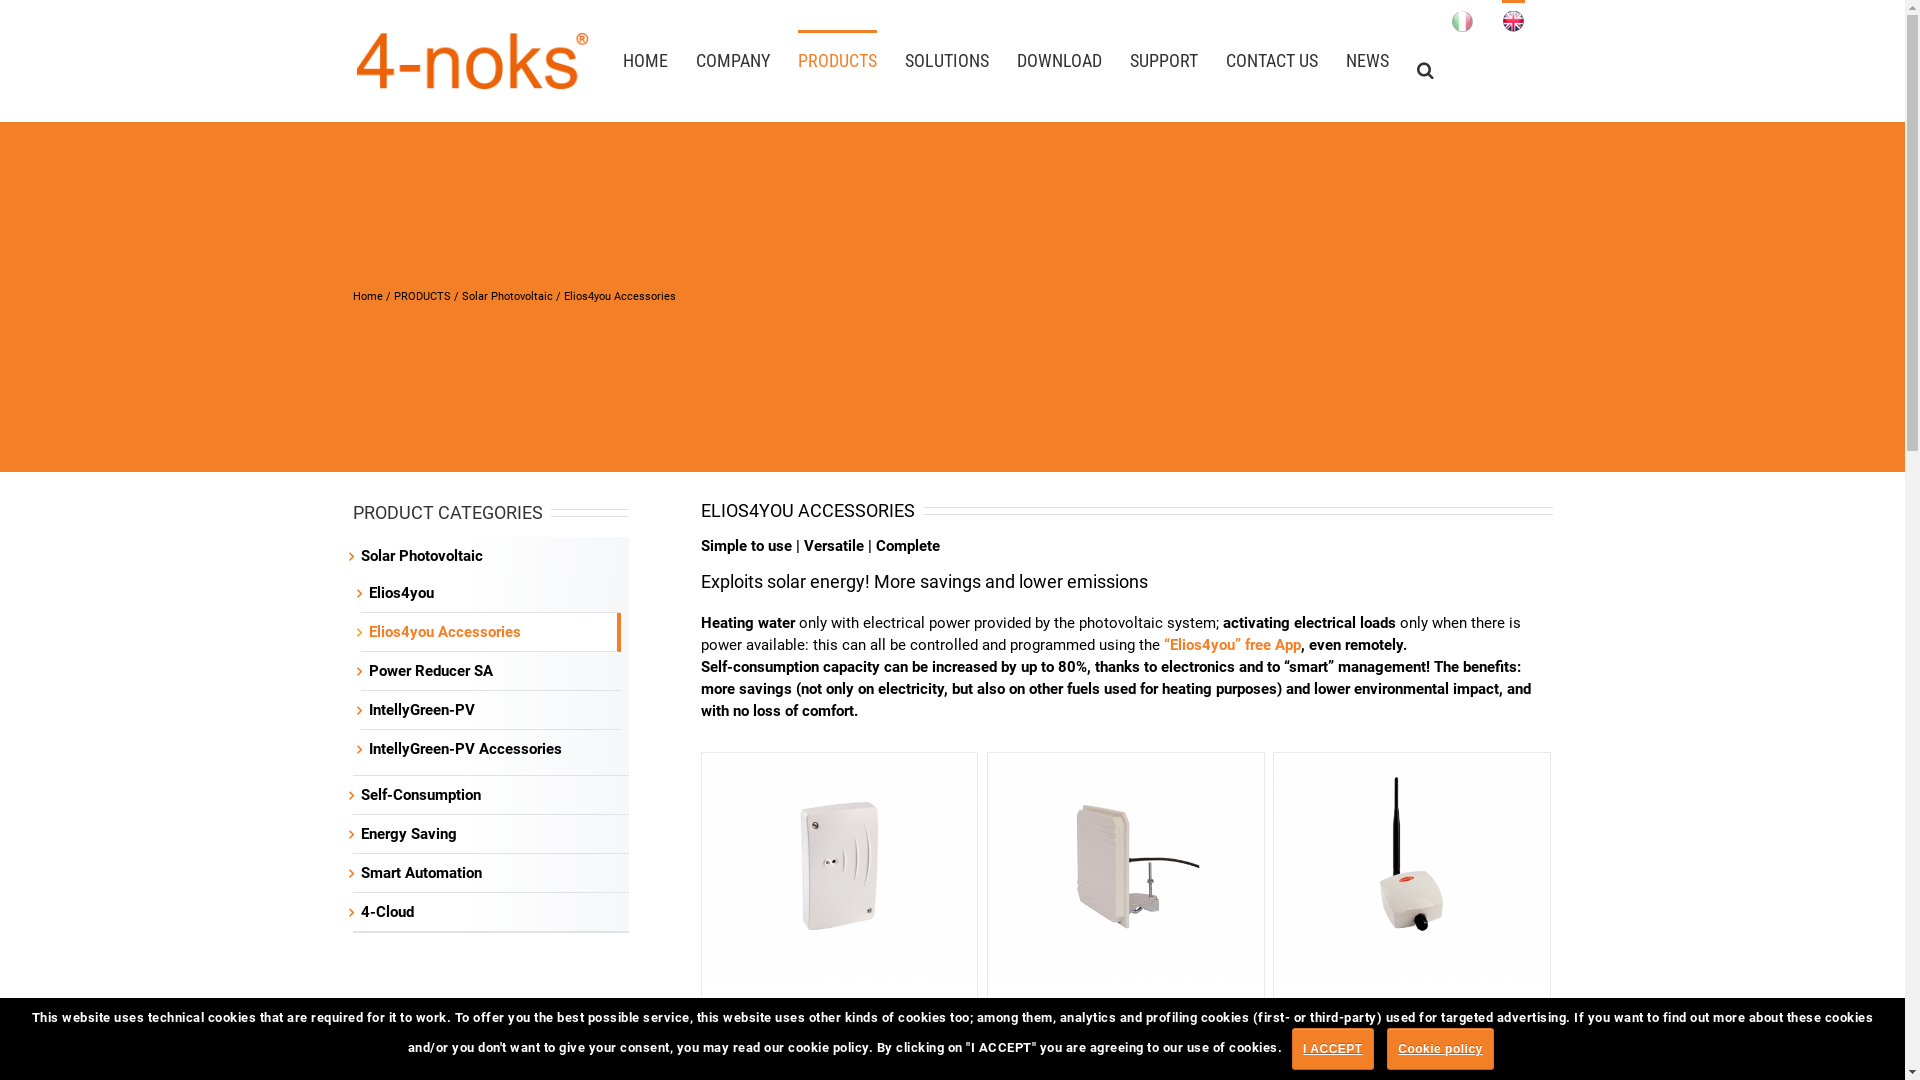 Image resolution: width=1920 pixels, height=1080 pixels. Describe the element at coordinates (1090, 1011) in the screenshot. I see `Directional antenna` at that location.